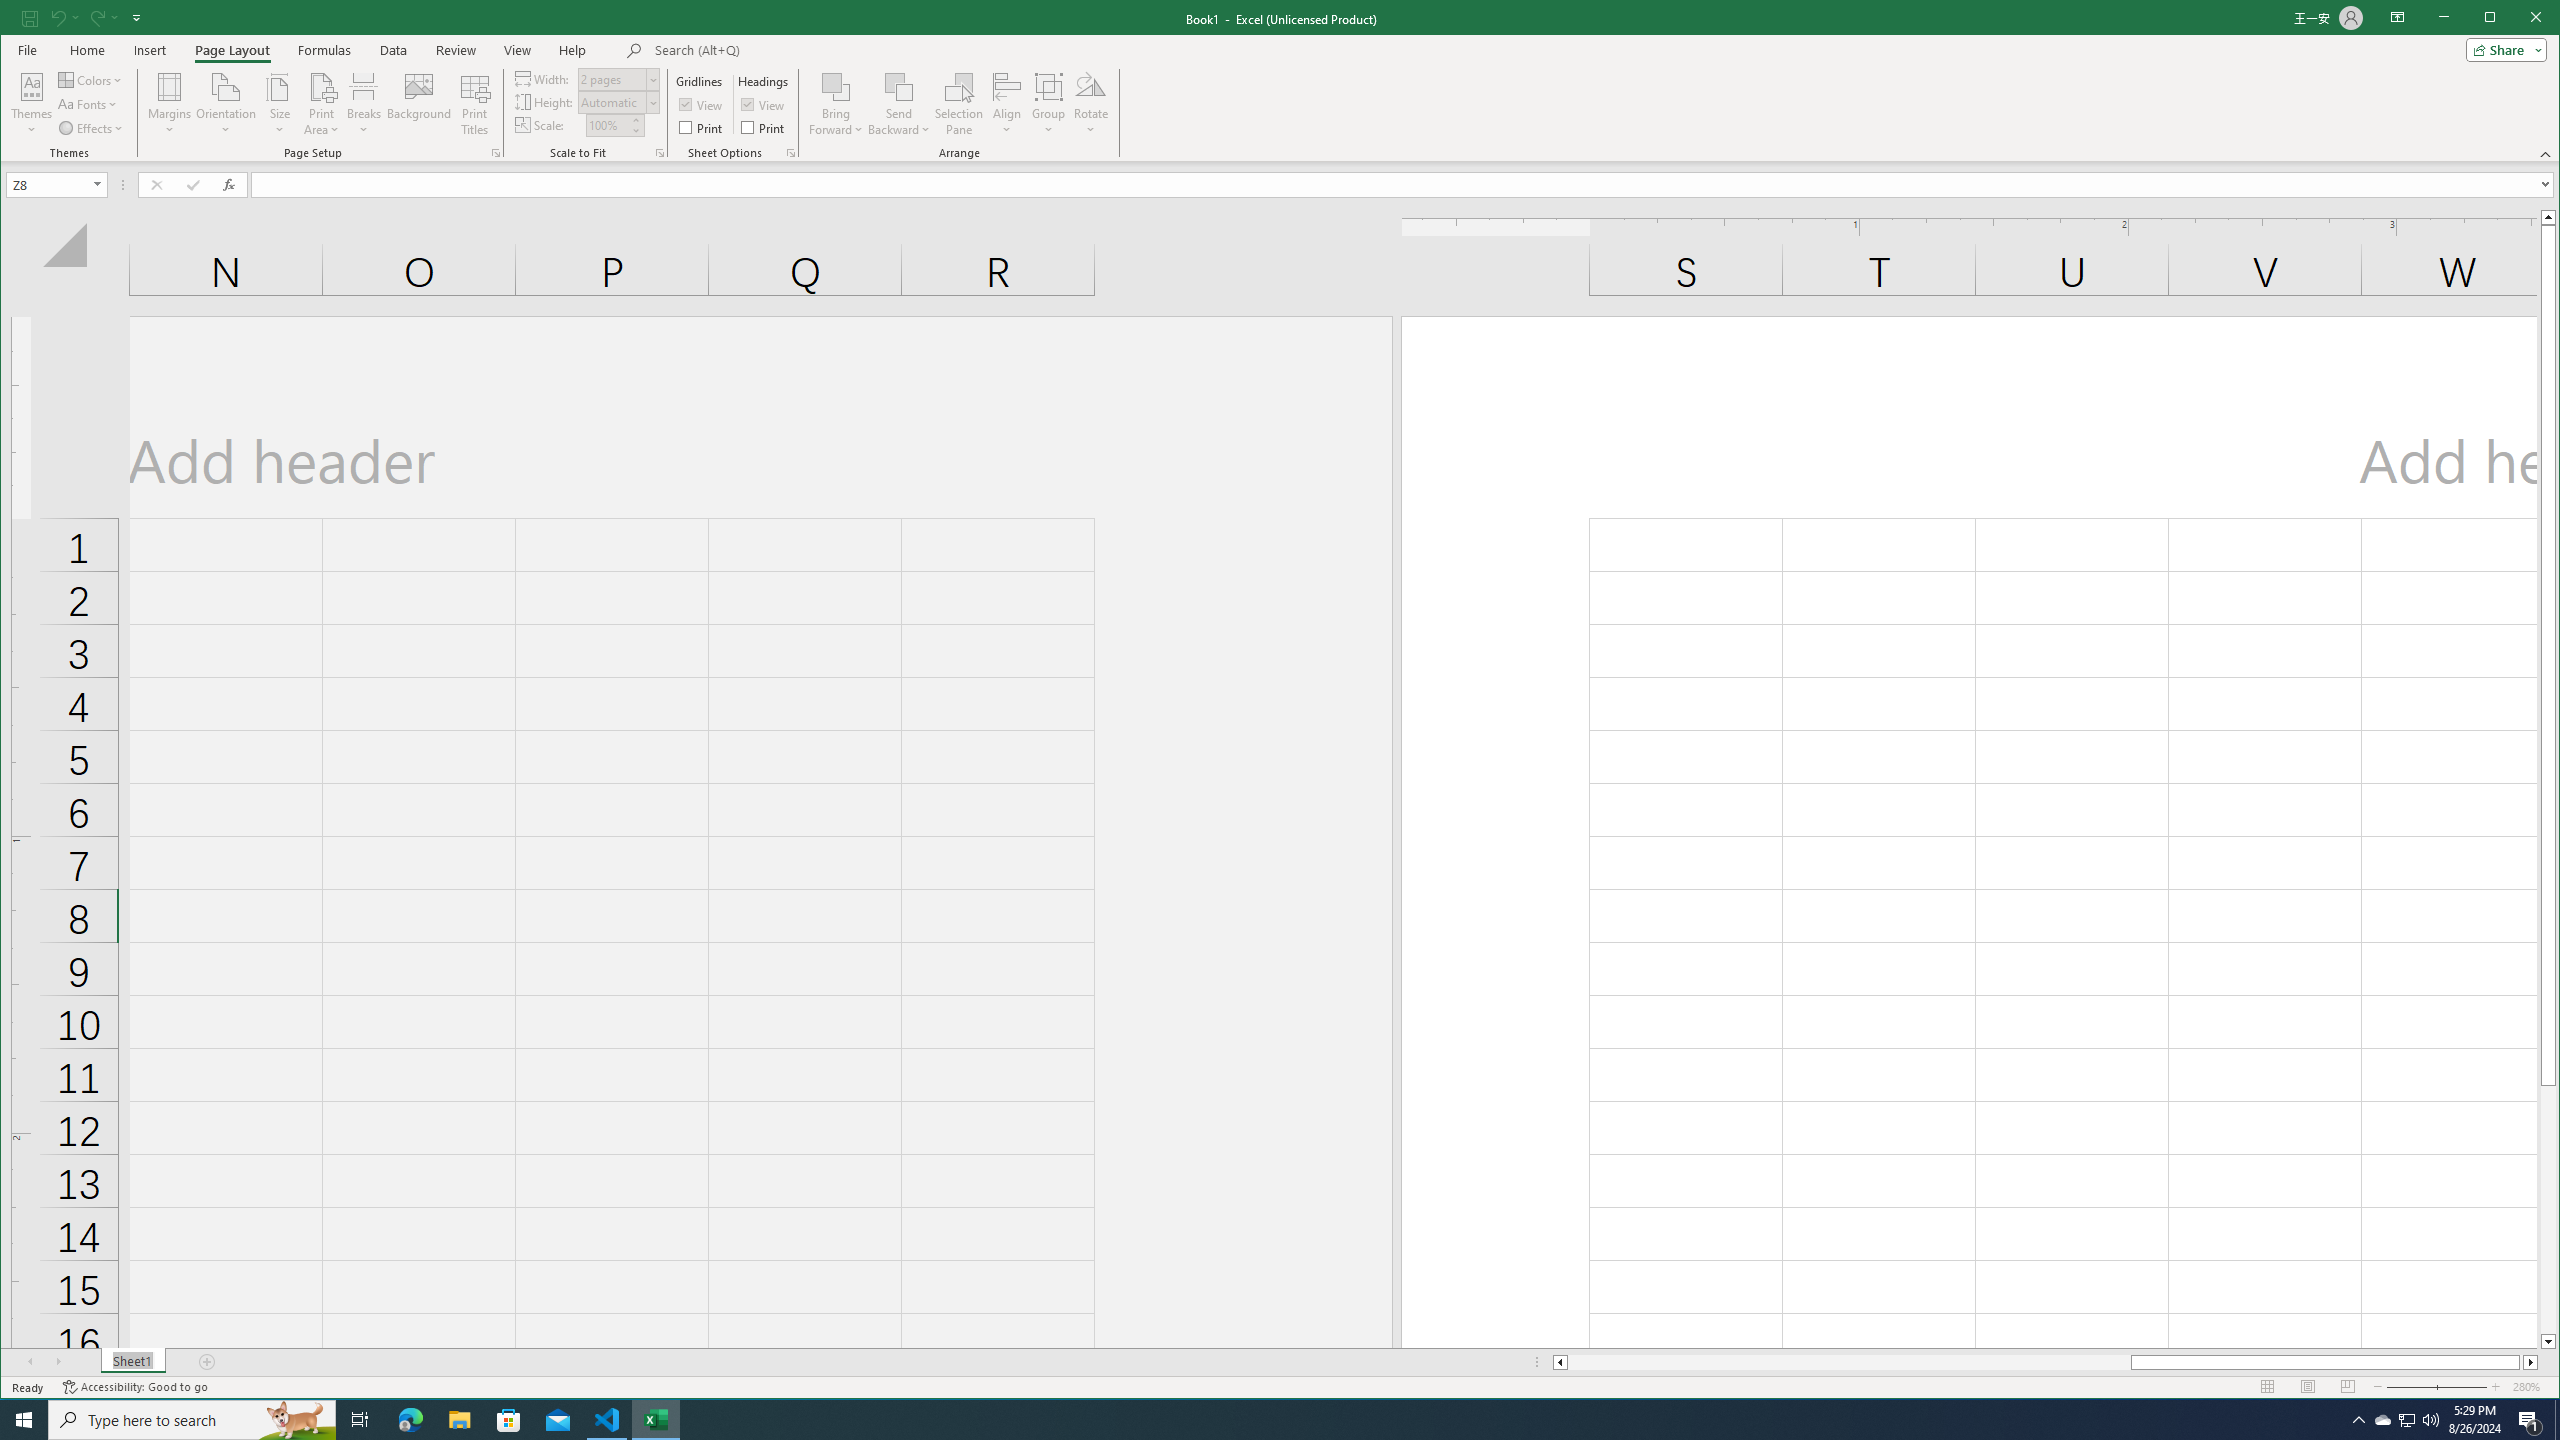 The height and width of the screenshot is (1440, 2560). I want to click on Less, so click(636, 130).